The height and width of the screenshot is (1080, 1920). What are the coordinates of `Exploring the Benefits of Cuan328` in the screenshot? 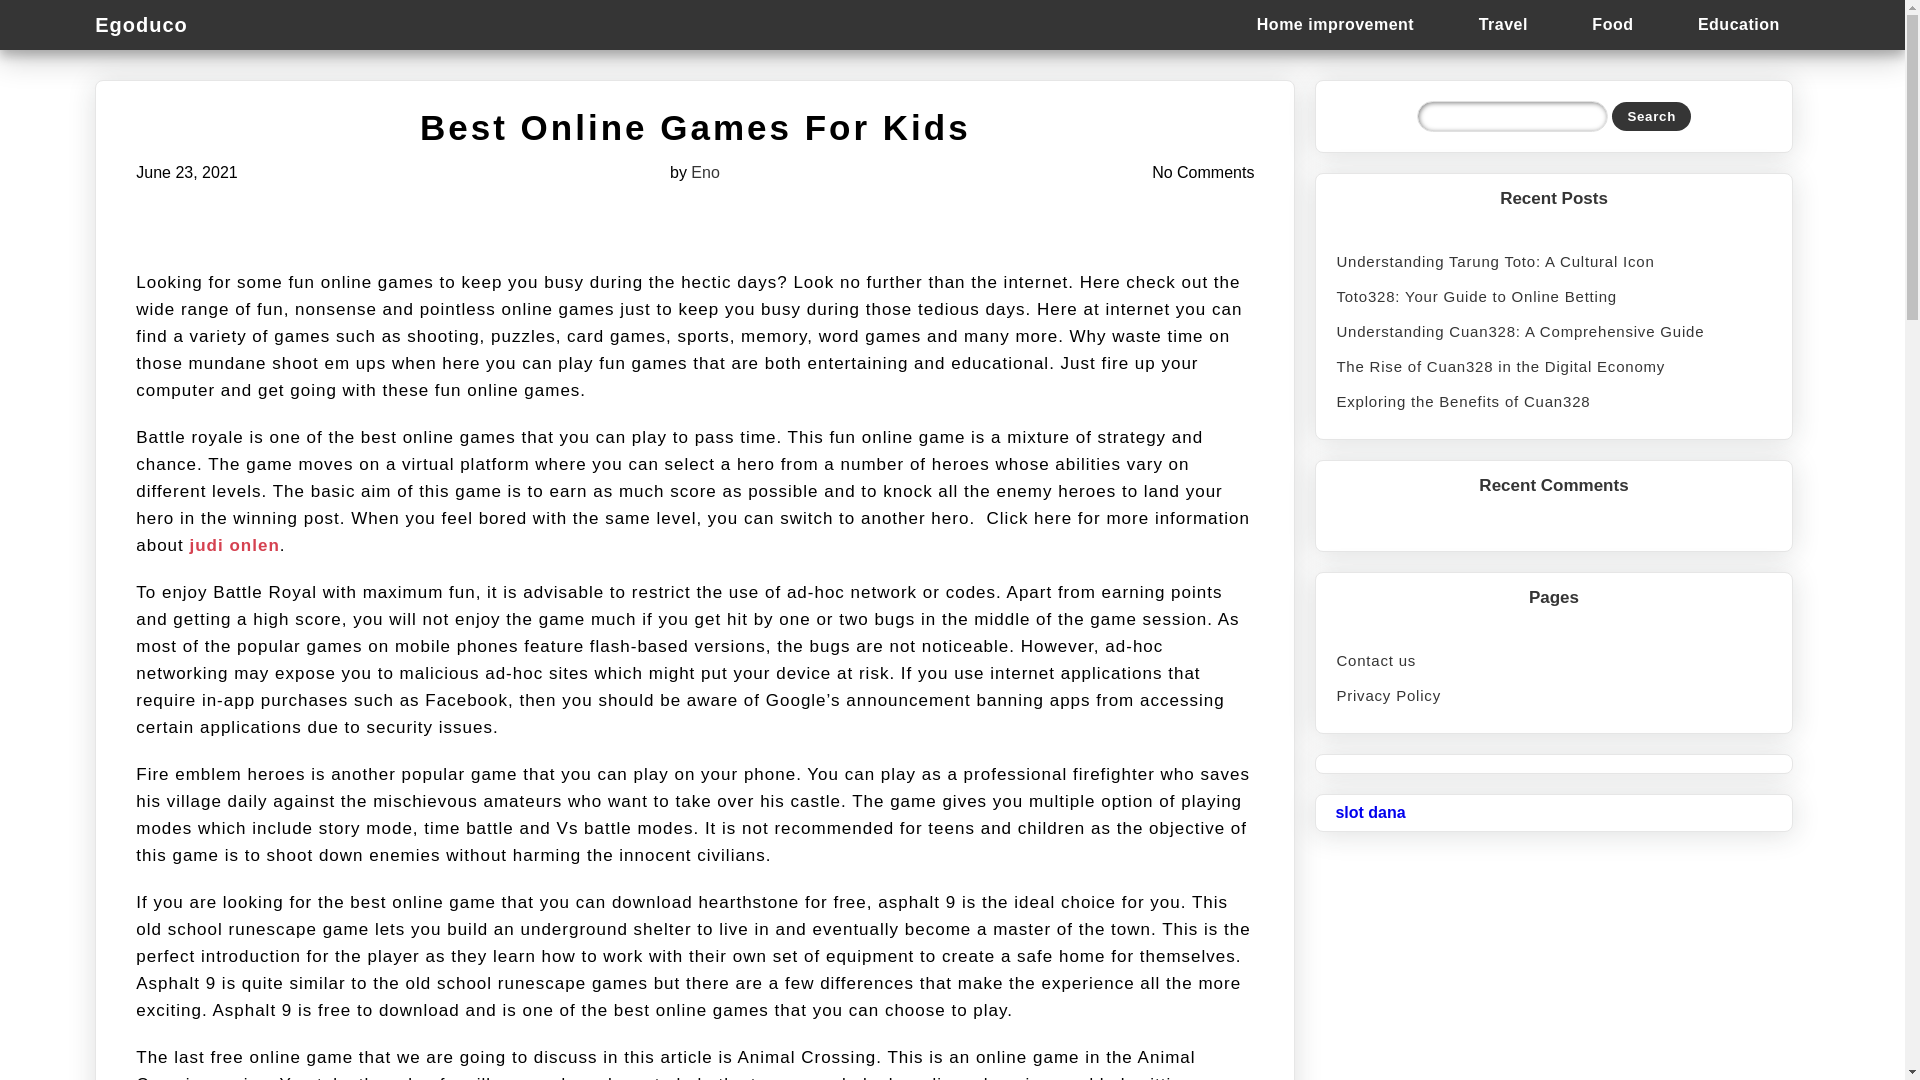 It's located at (1553, 402).